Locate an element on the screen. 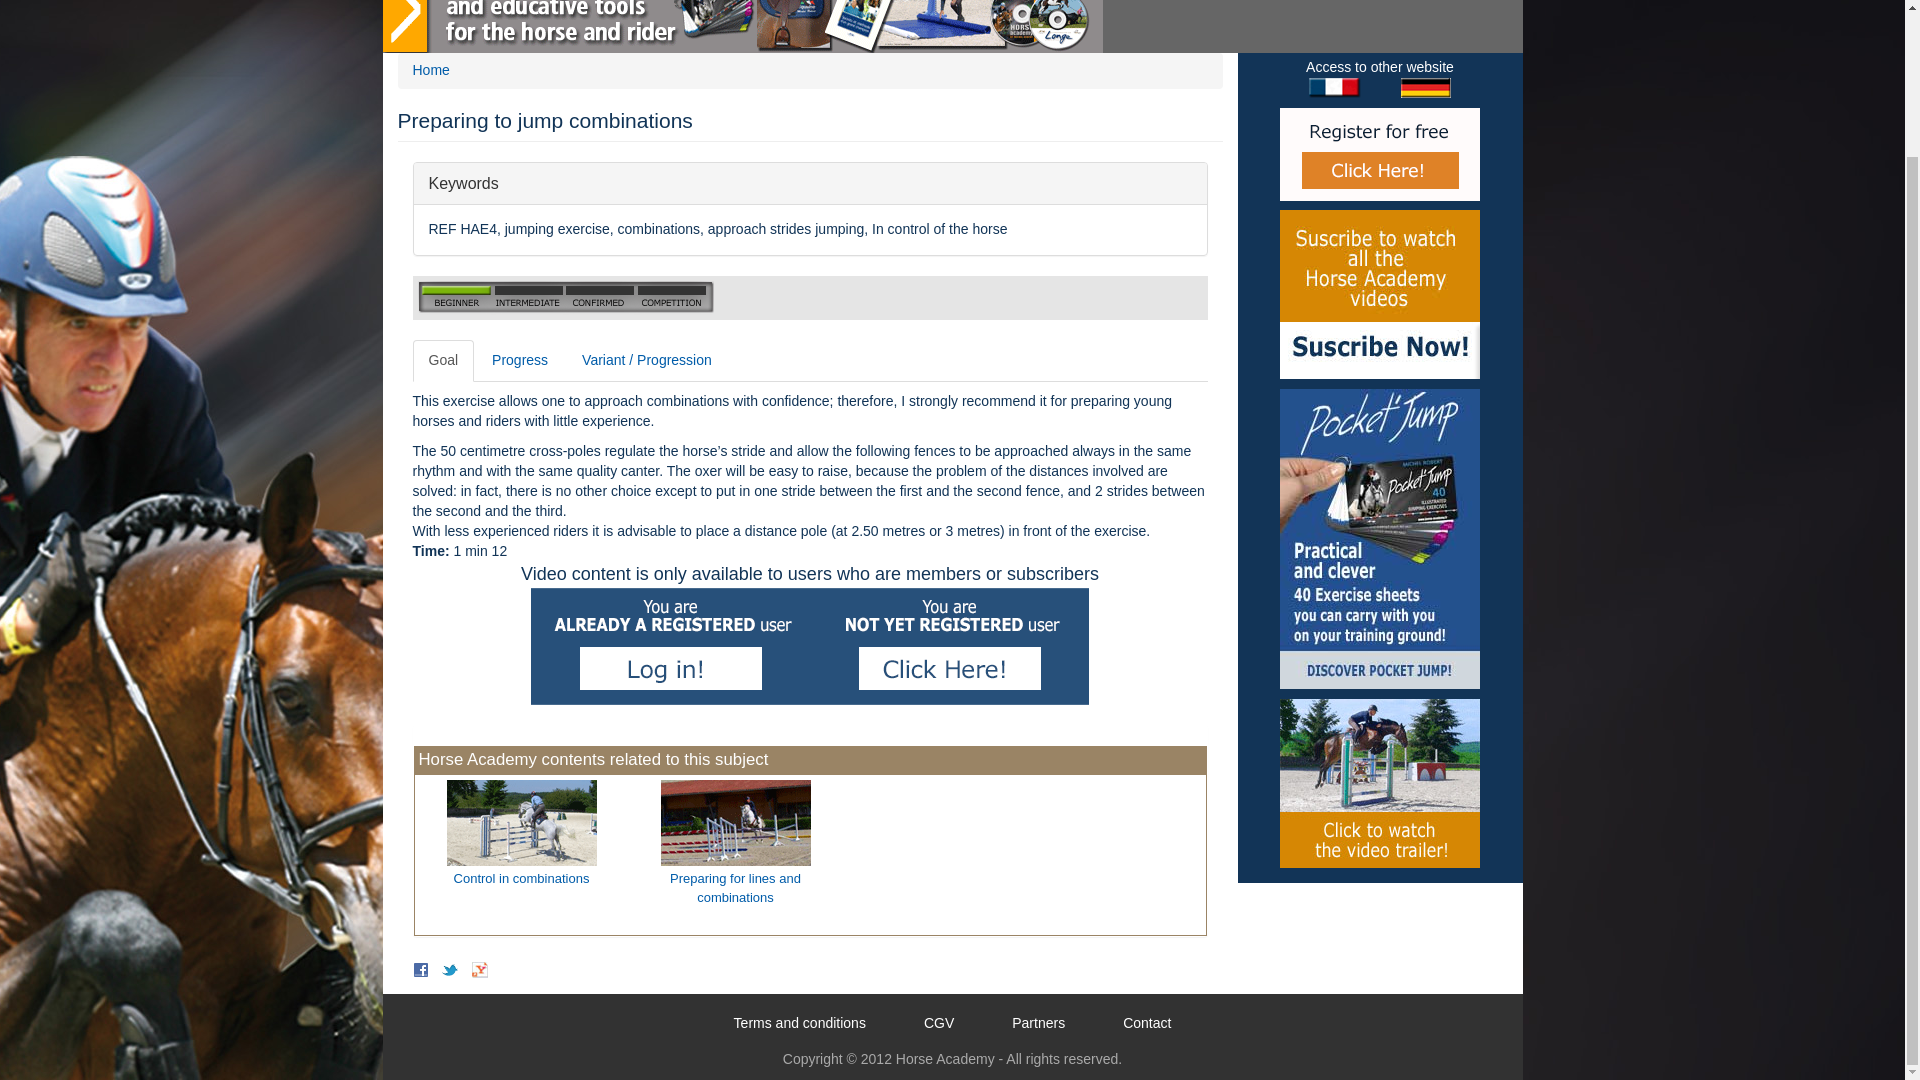  Subscribe! is located at coordinates (450, 970).